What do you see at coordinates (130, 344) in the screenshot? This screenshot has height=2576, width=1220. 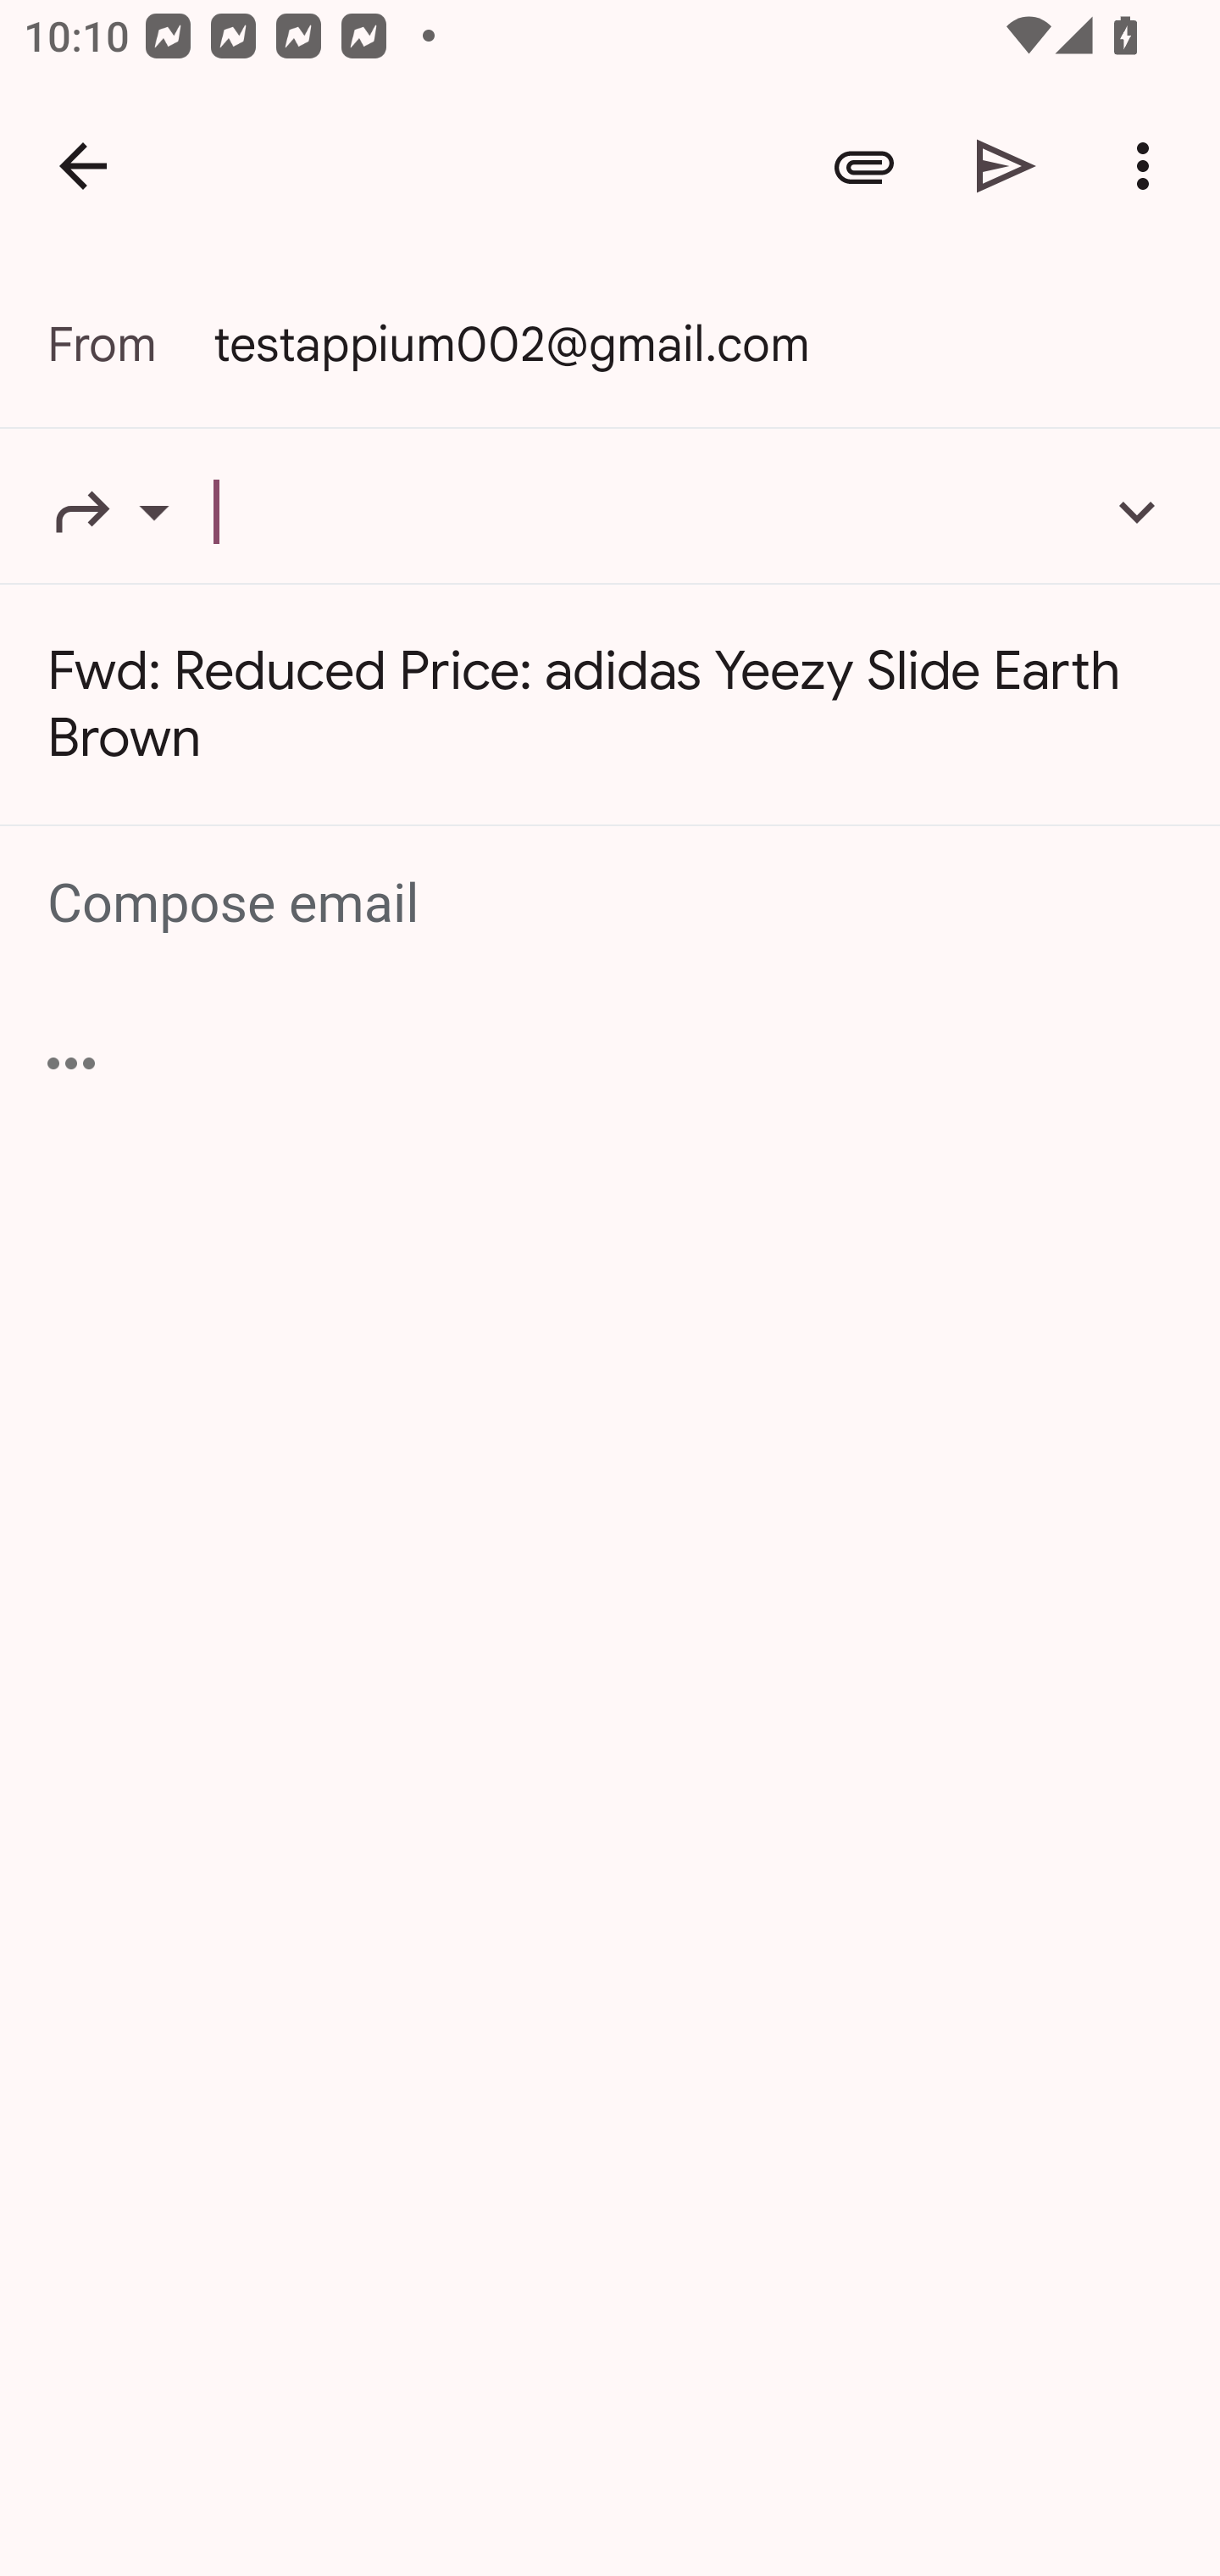 I see `From` at bounding box center [130, 344].